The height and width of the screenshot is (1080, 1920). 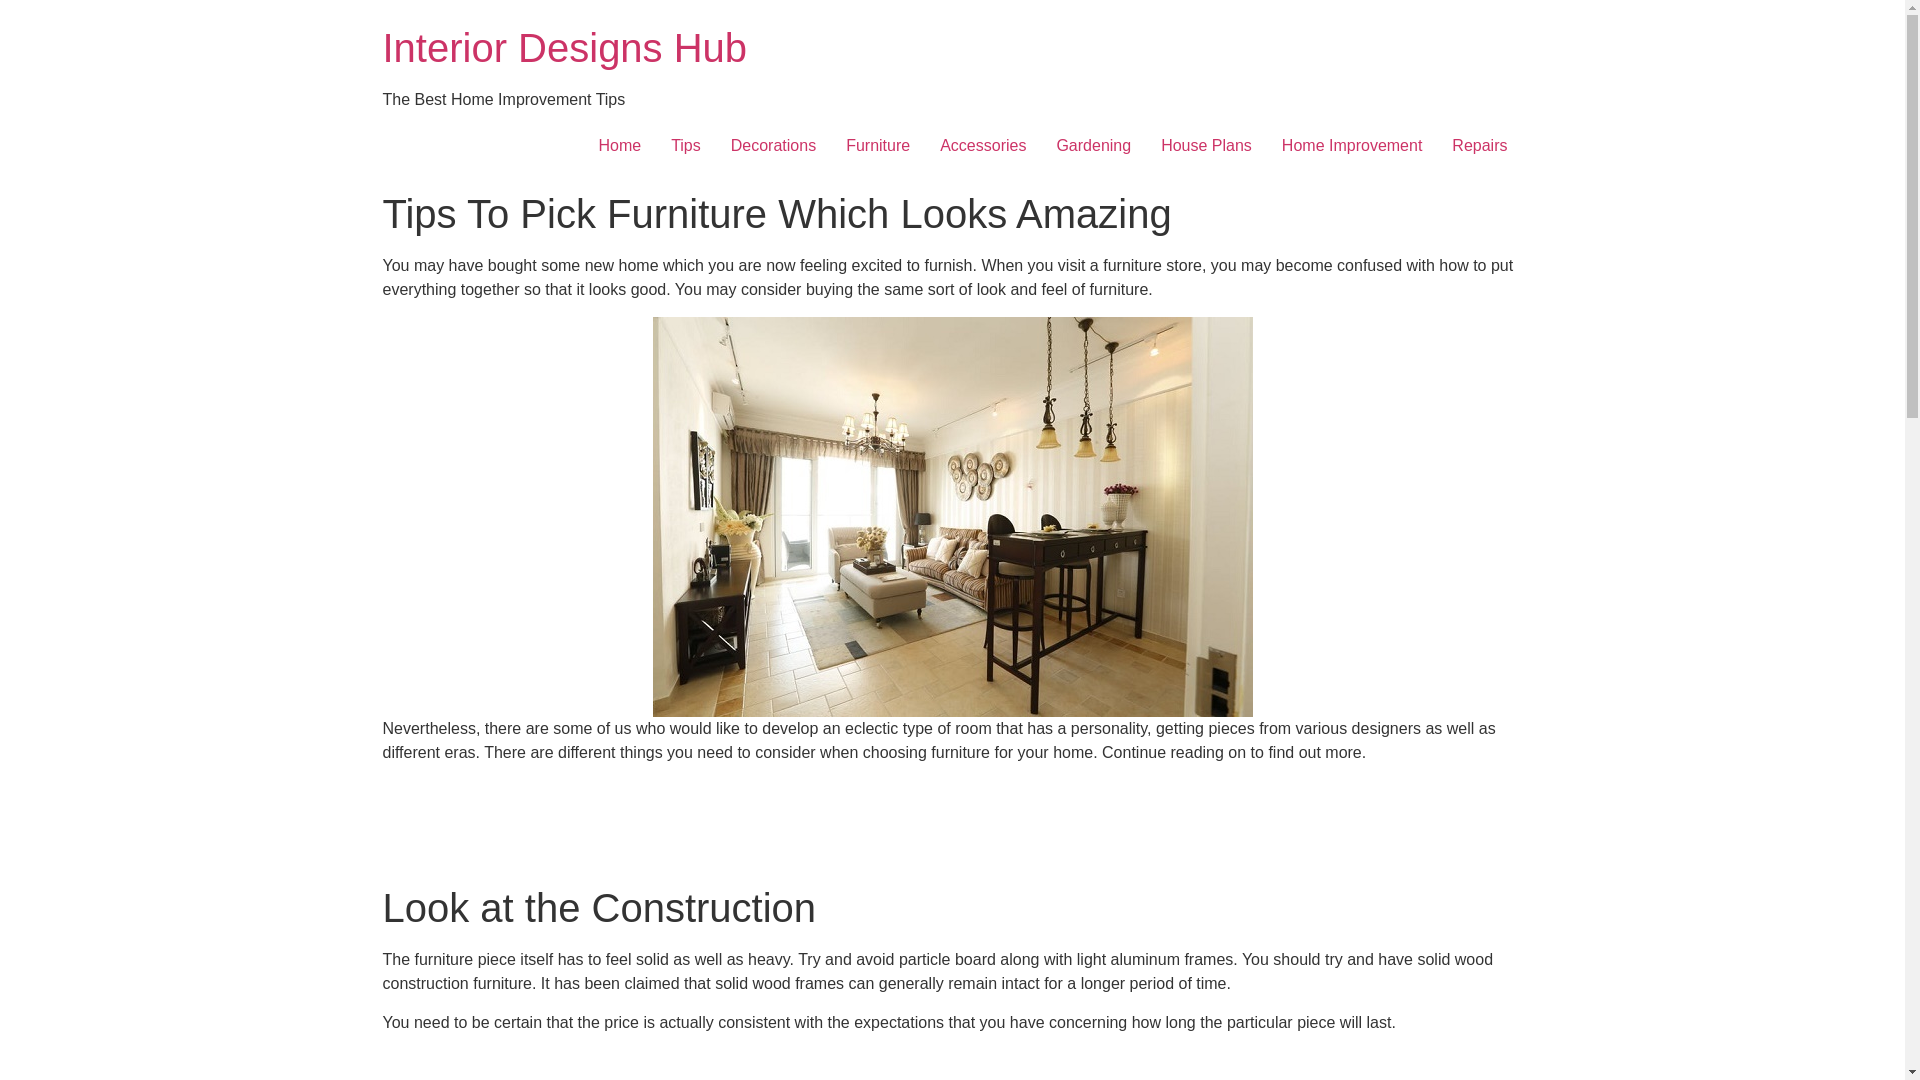 What do you see at coordinates (564, 48) in the screenshot?
I see `Home` at bounding box center [564, 48].